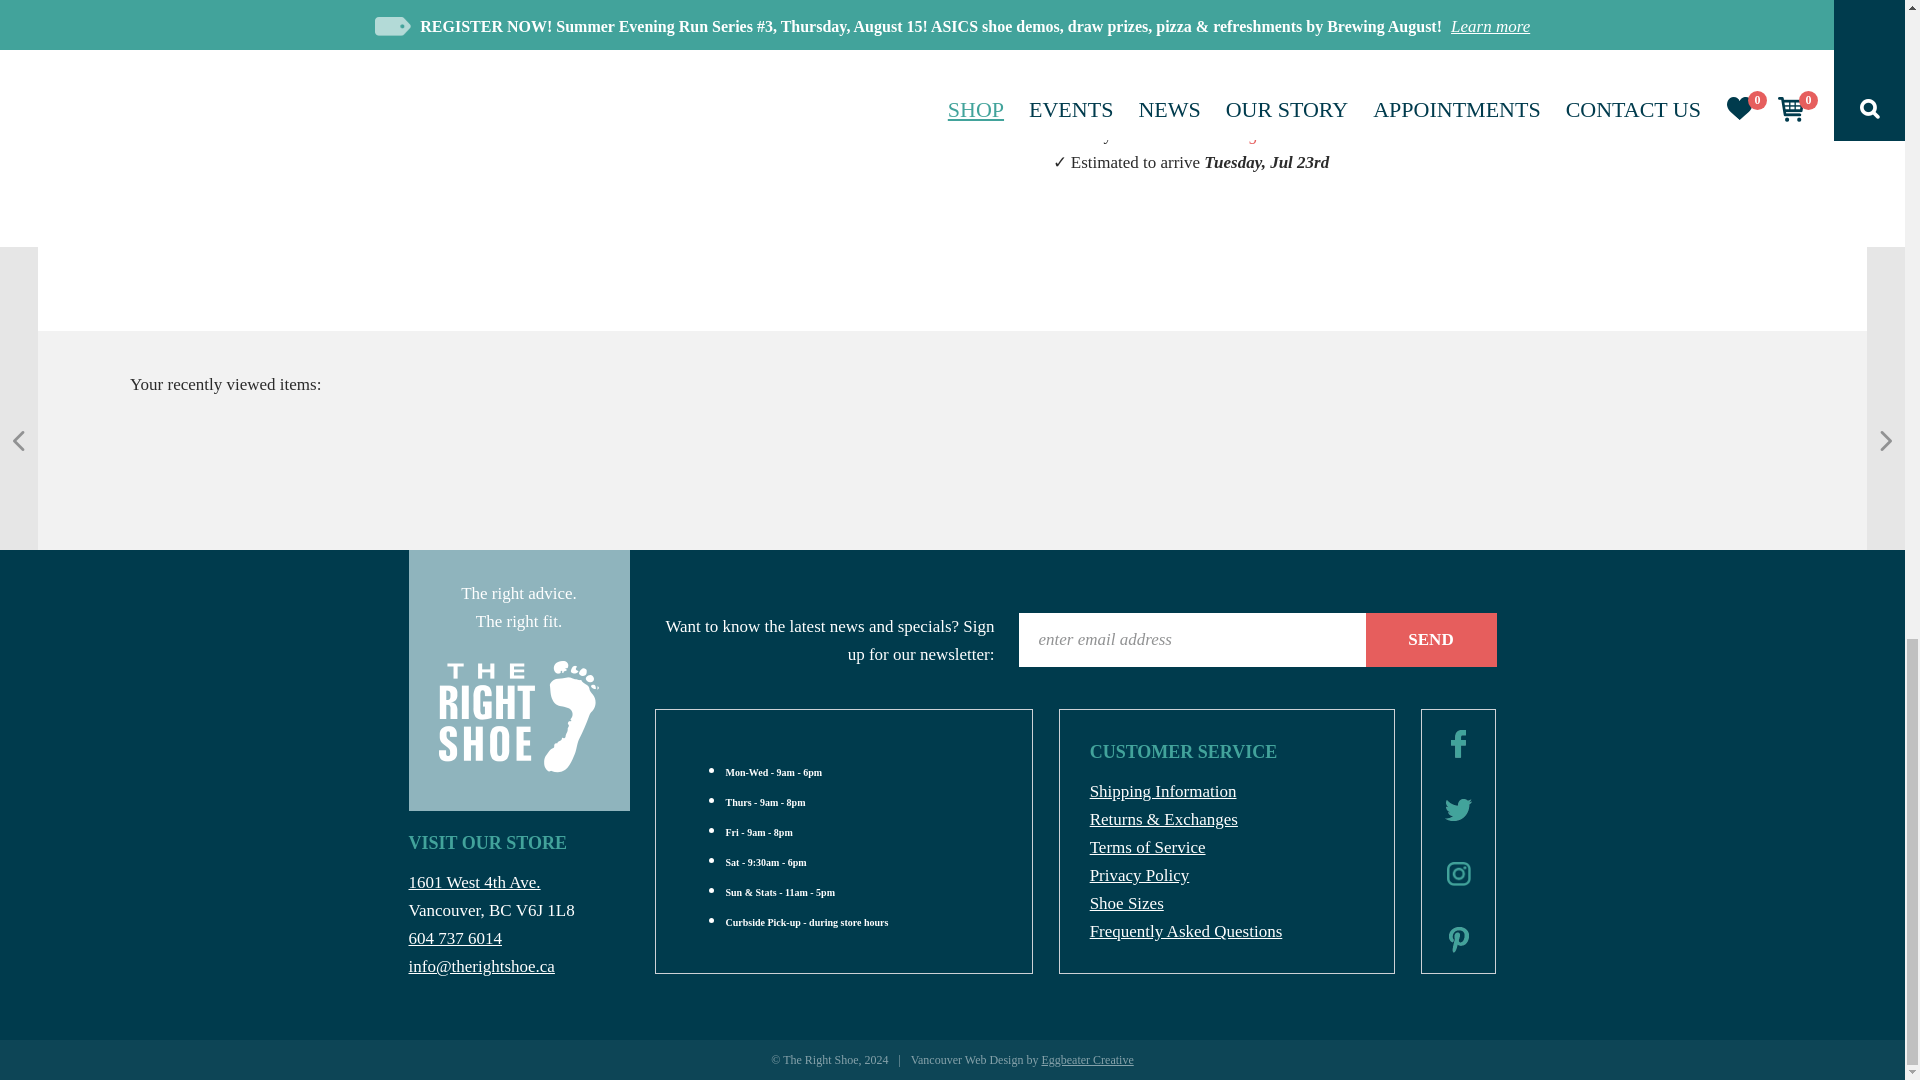 The height and width of the screenshot is (1080, 1920). What do you see at coordinates (1431, 640) in the screenshot?
I see `Send` at bounding box center [1431, 640].